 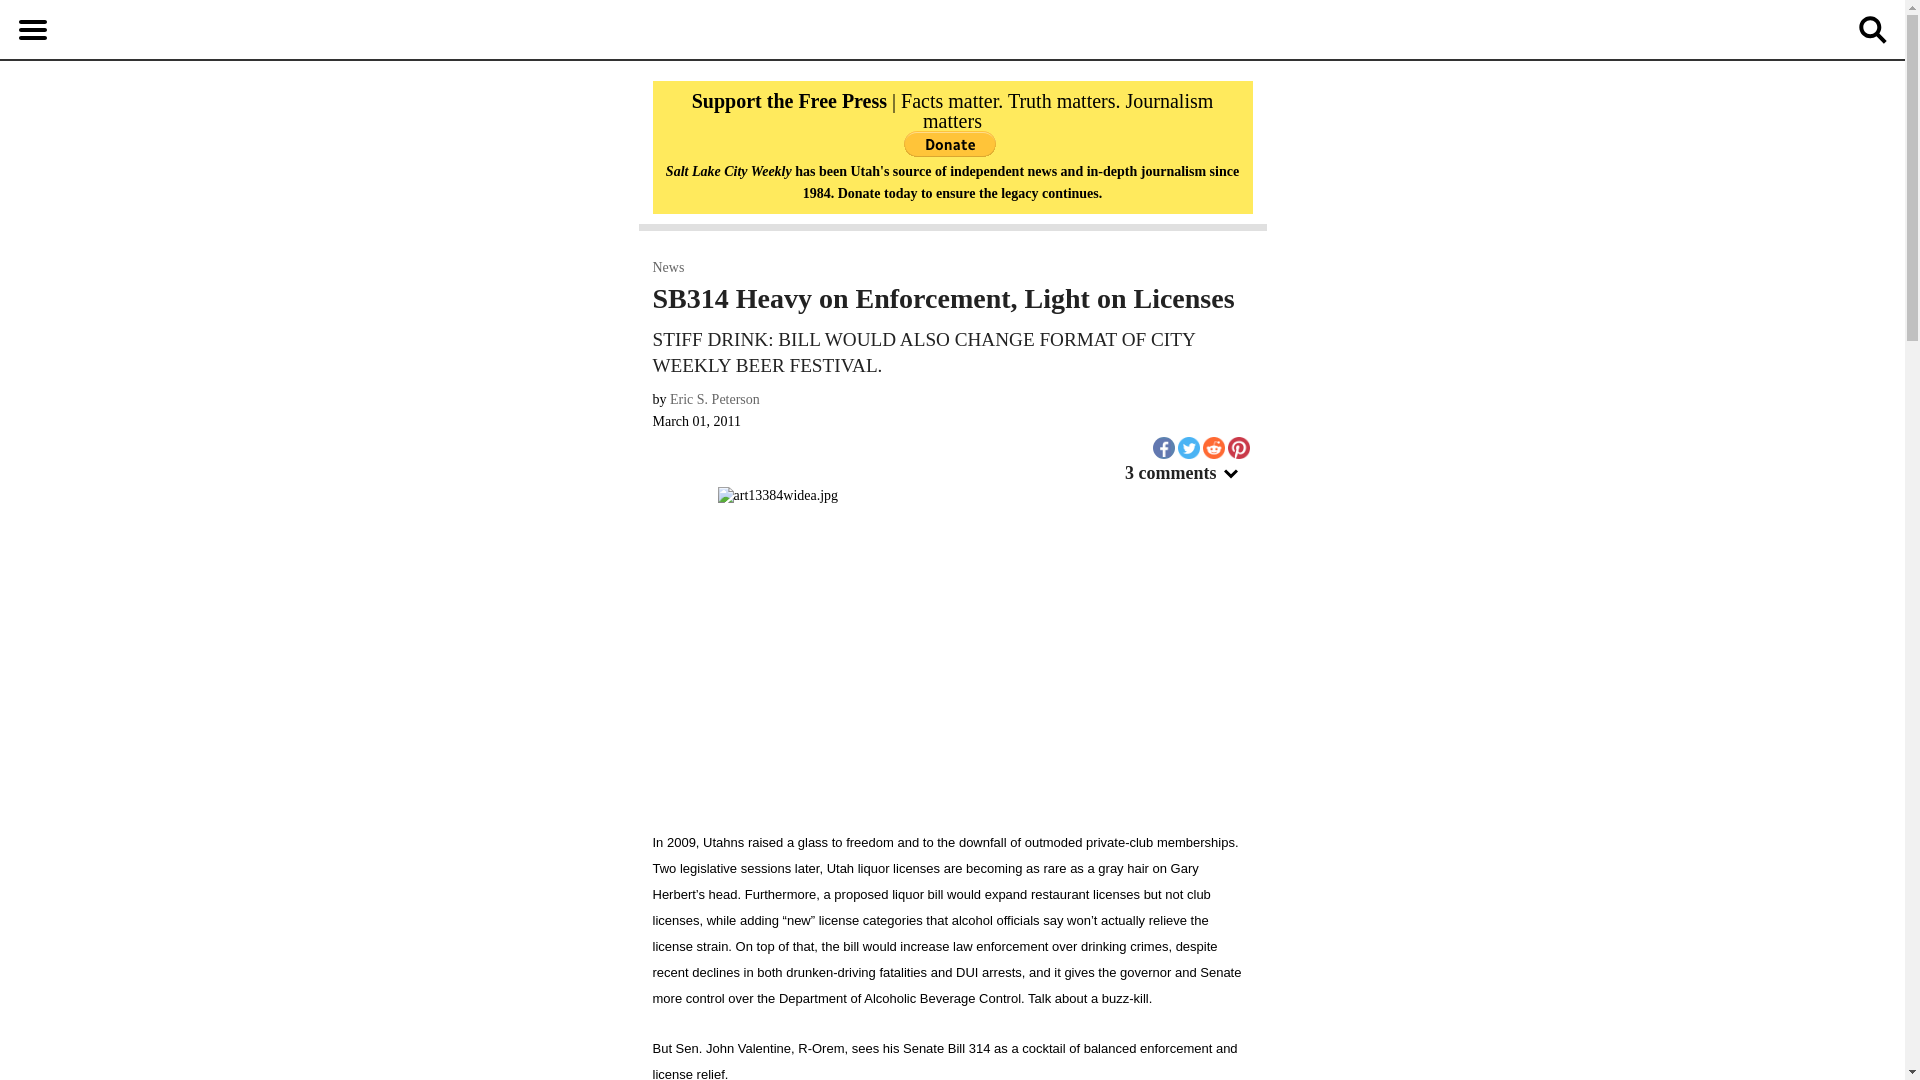 What do you see at coordinates (953, 30) in the screenshot?
I see `Salt Lake City Weekly` at bounding box center [953, 30].